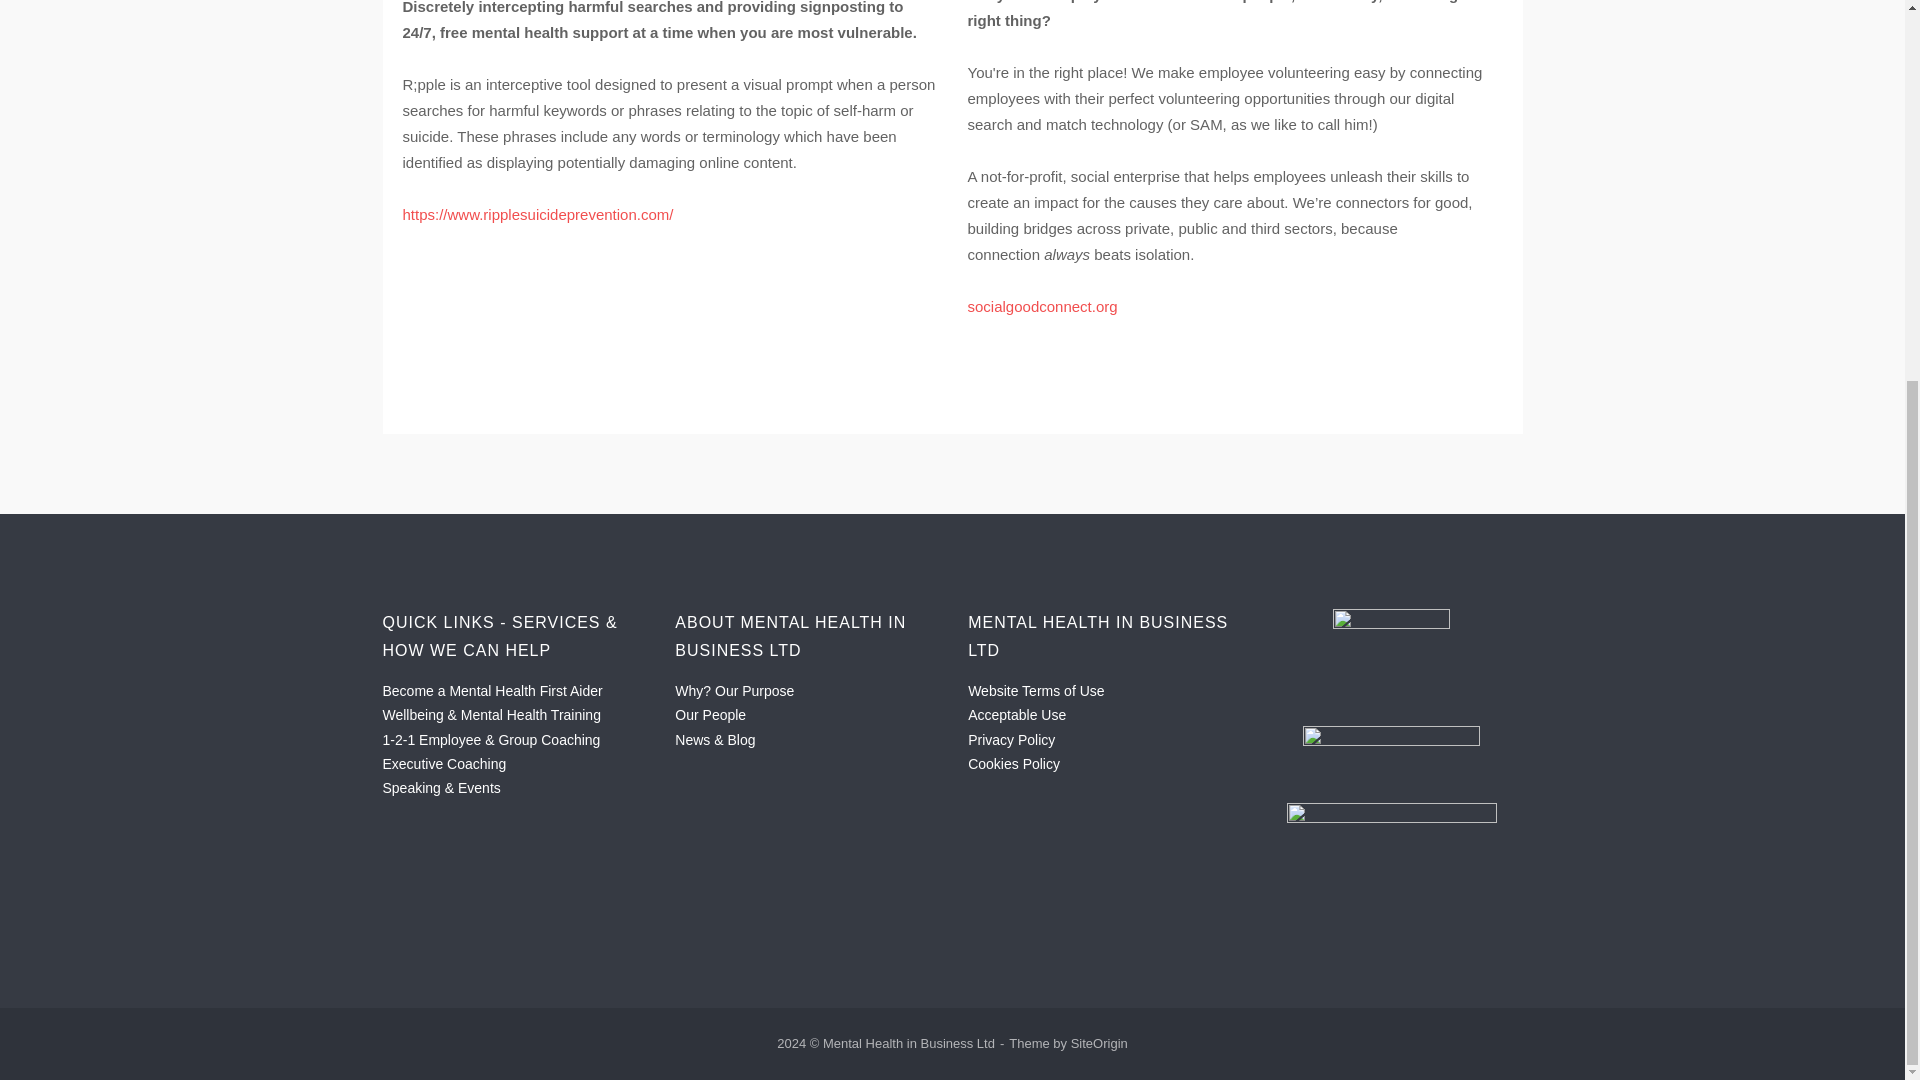 Image resolution: width=1920 pixels, height=1080 pixels. I want to click on Why? Our Purpose, so click(734, 690).